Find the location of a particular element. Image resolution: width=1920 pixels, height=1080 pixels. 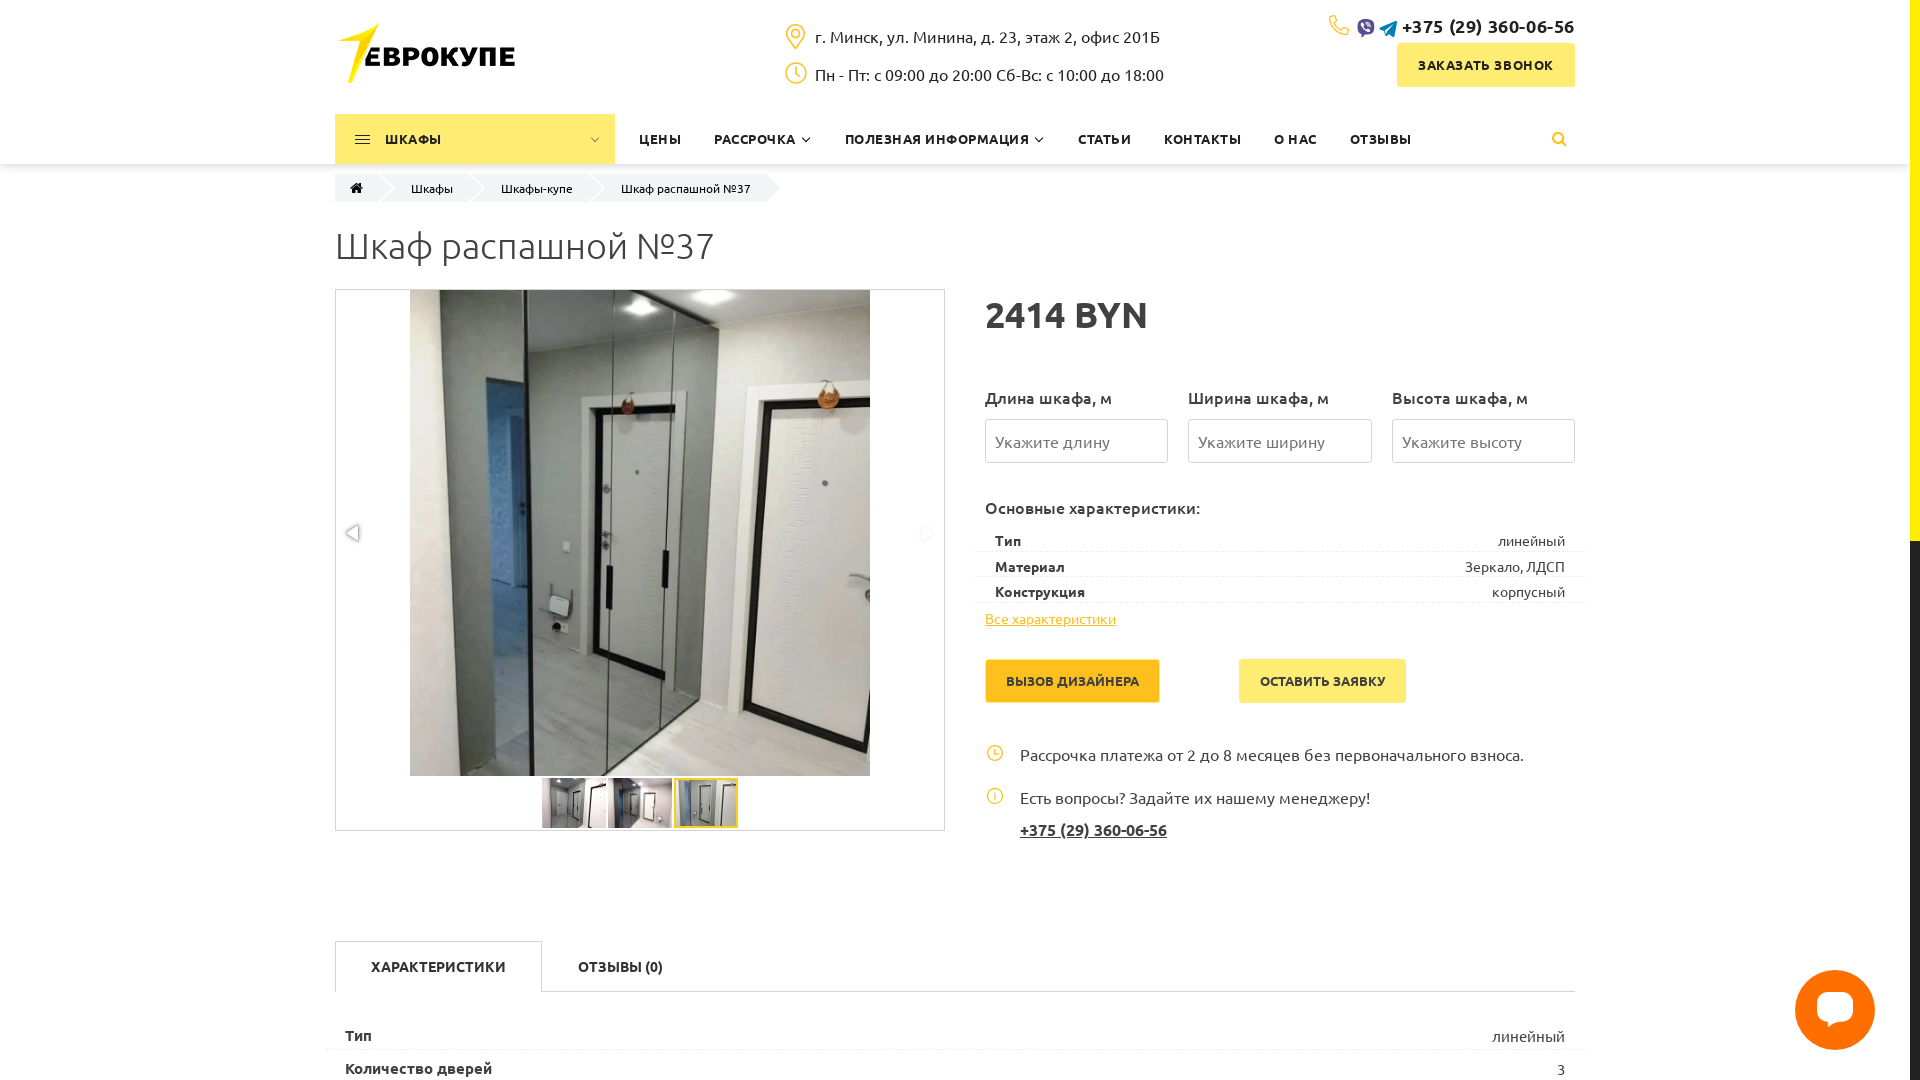

+375 (29) 360-06-56 is located at coordinates (1488, 26).